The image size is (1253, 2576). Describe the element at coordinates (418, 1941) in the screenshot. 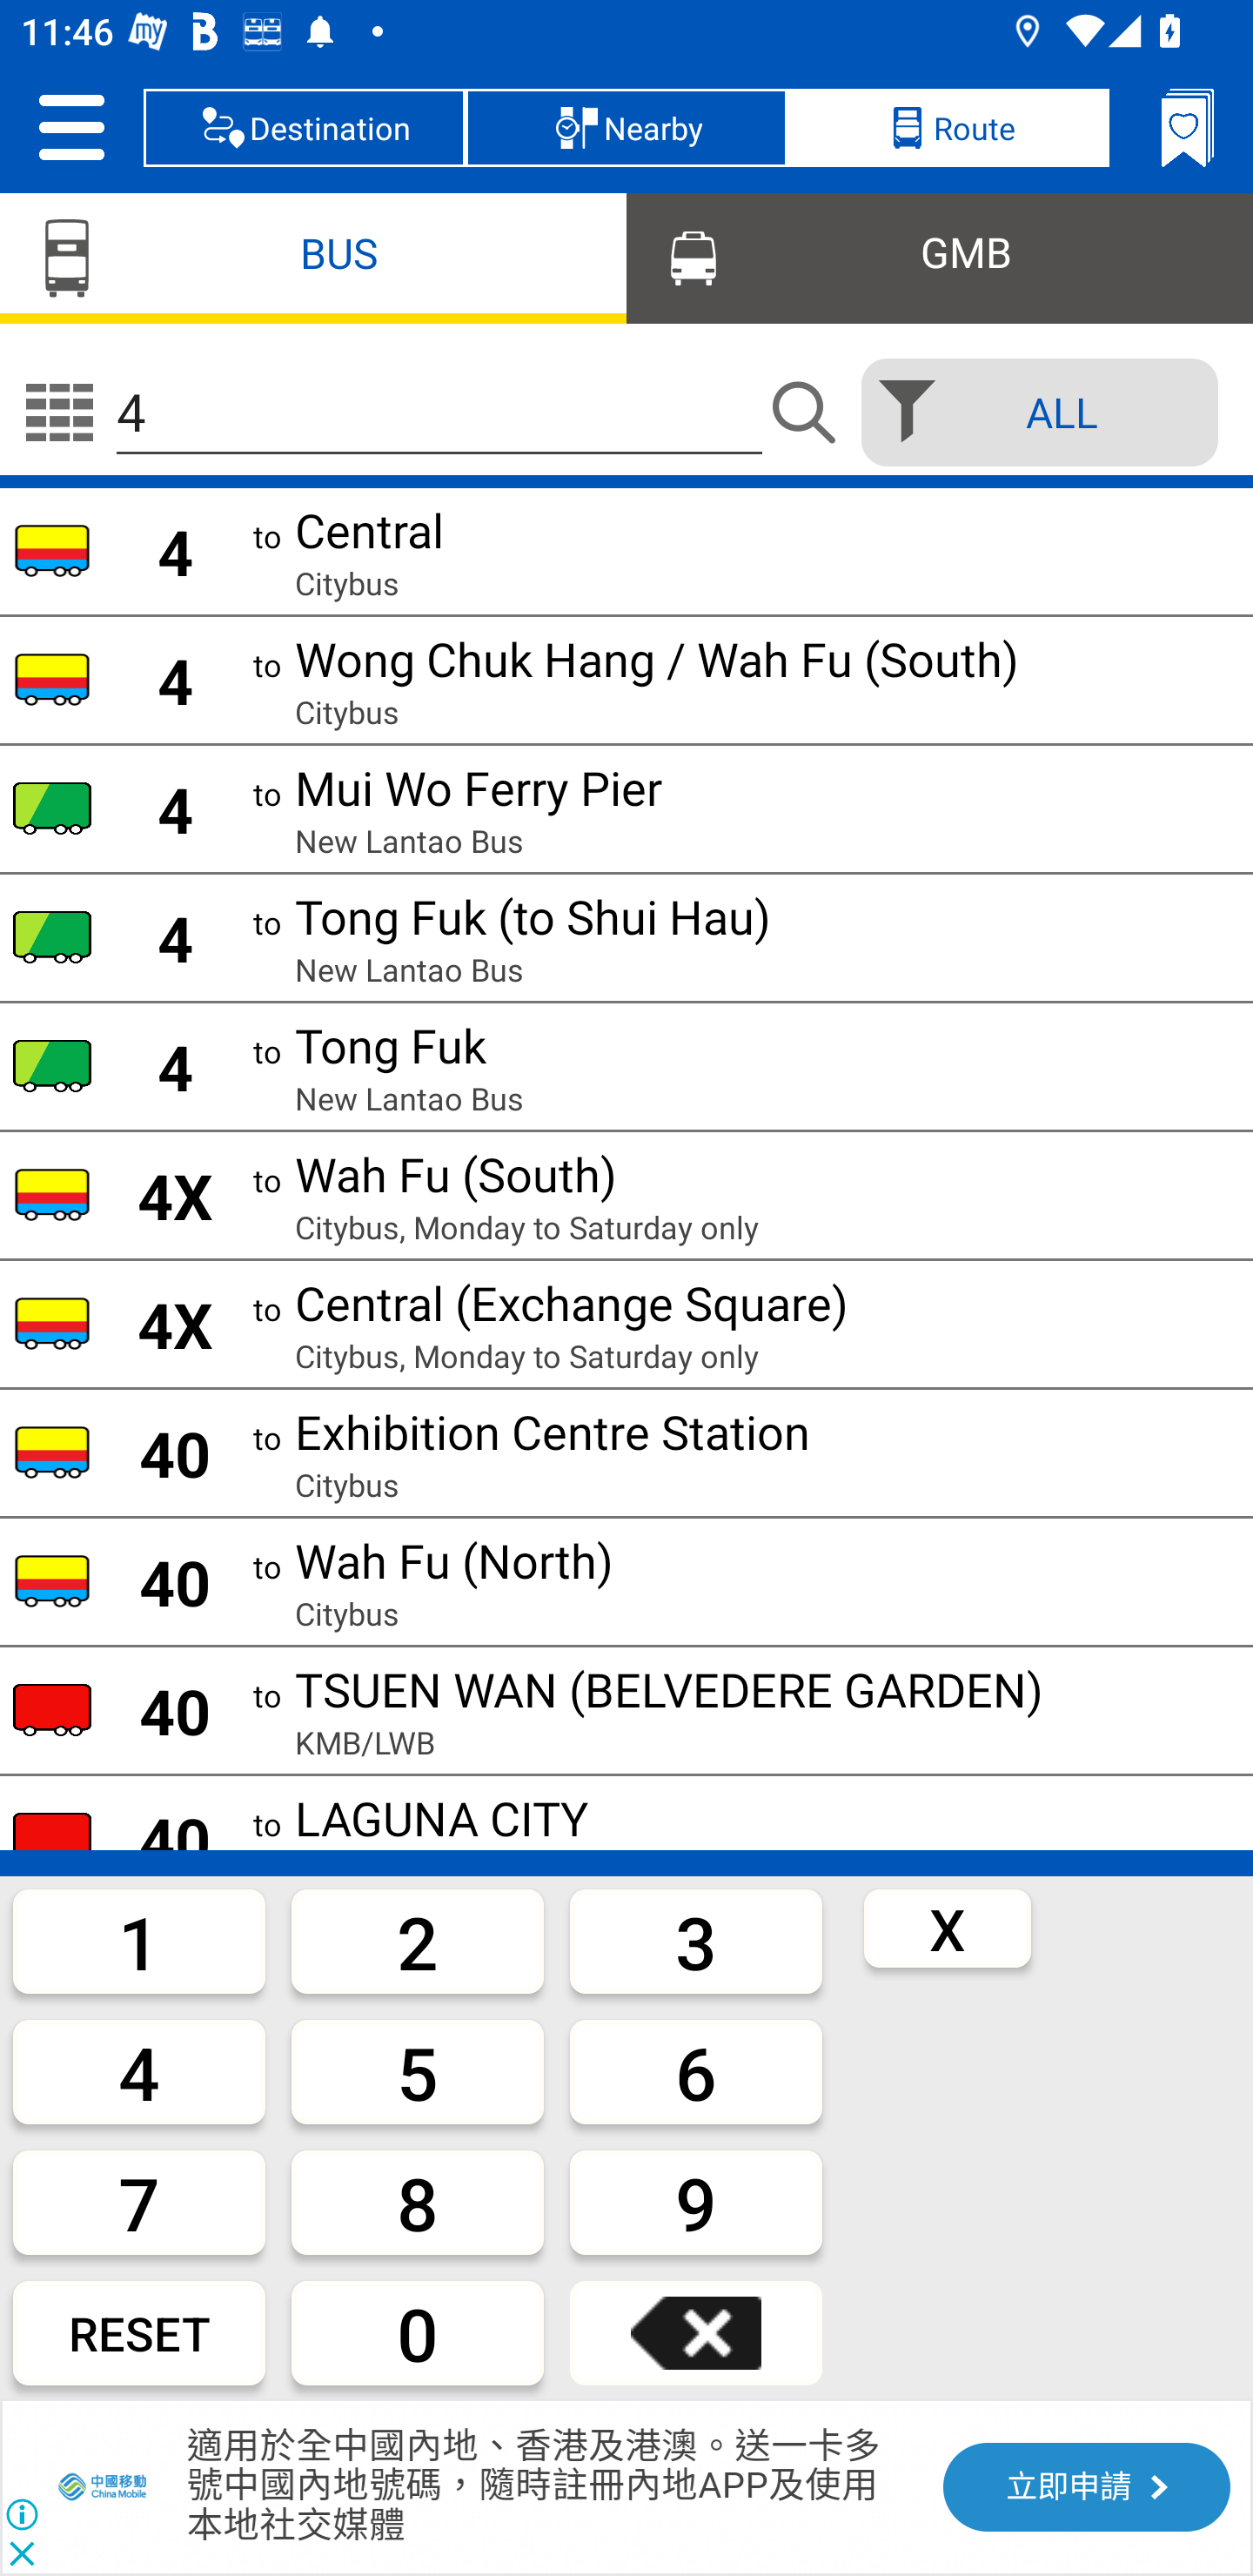

I see `2` at that location.